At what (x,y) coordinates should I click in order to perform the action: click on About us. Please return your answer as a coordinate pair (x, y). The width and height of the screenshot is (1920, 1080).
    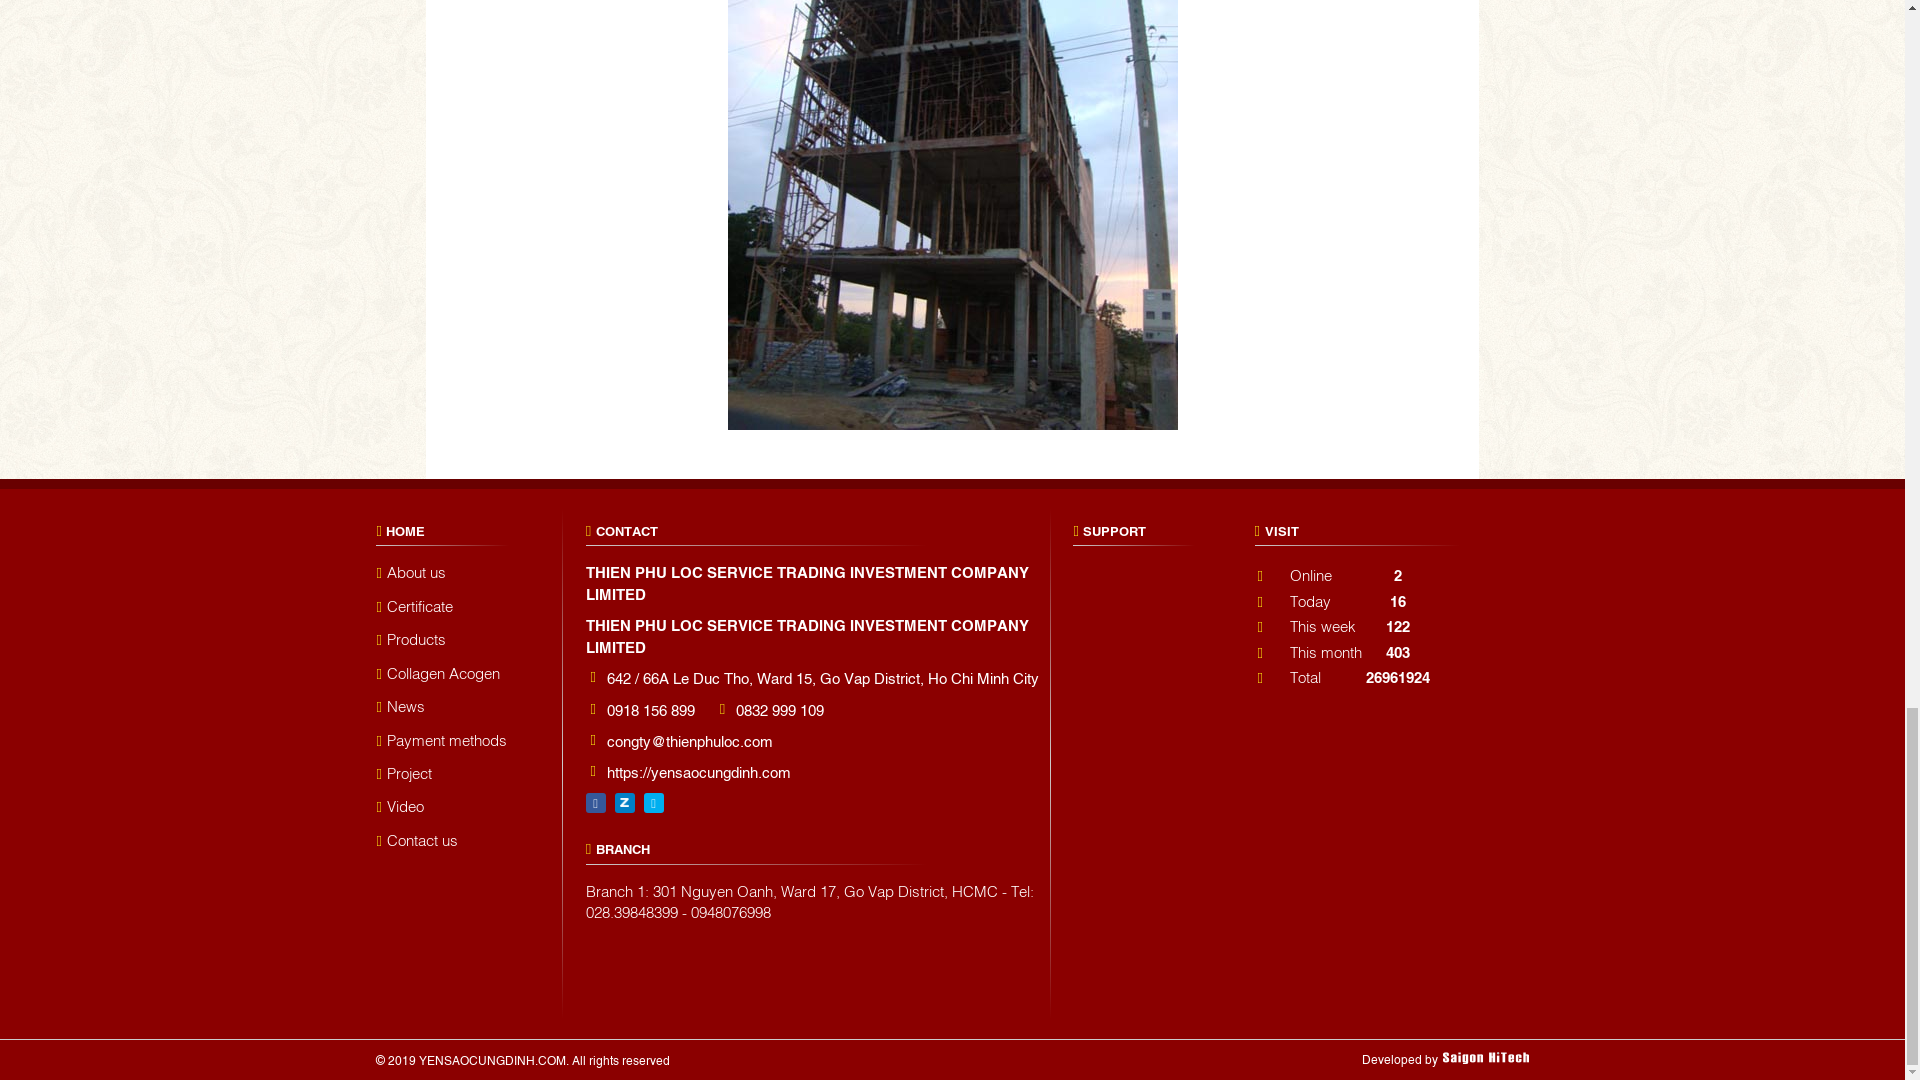
    Looking at the image, I should click on (410, 572).